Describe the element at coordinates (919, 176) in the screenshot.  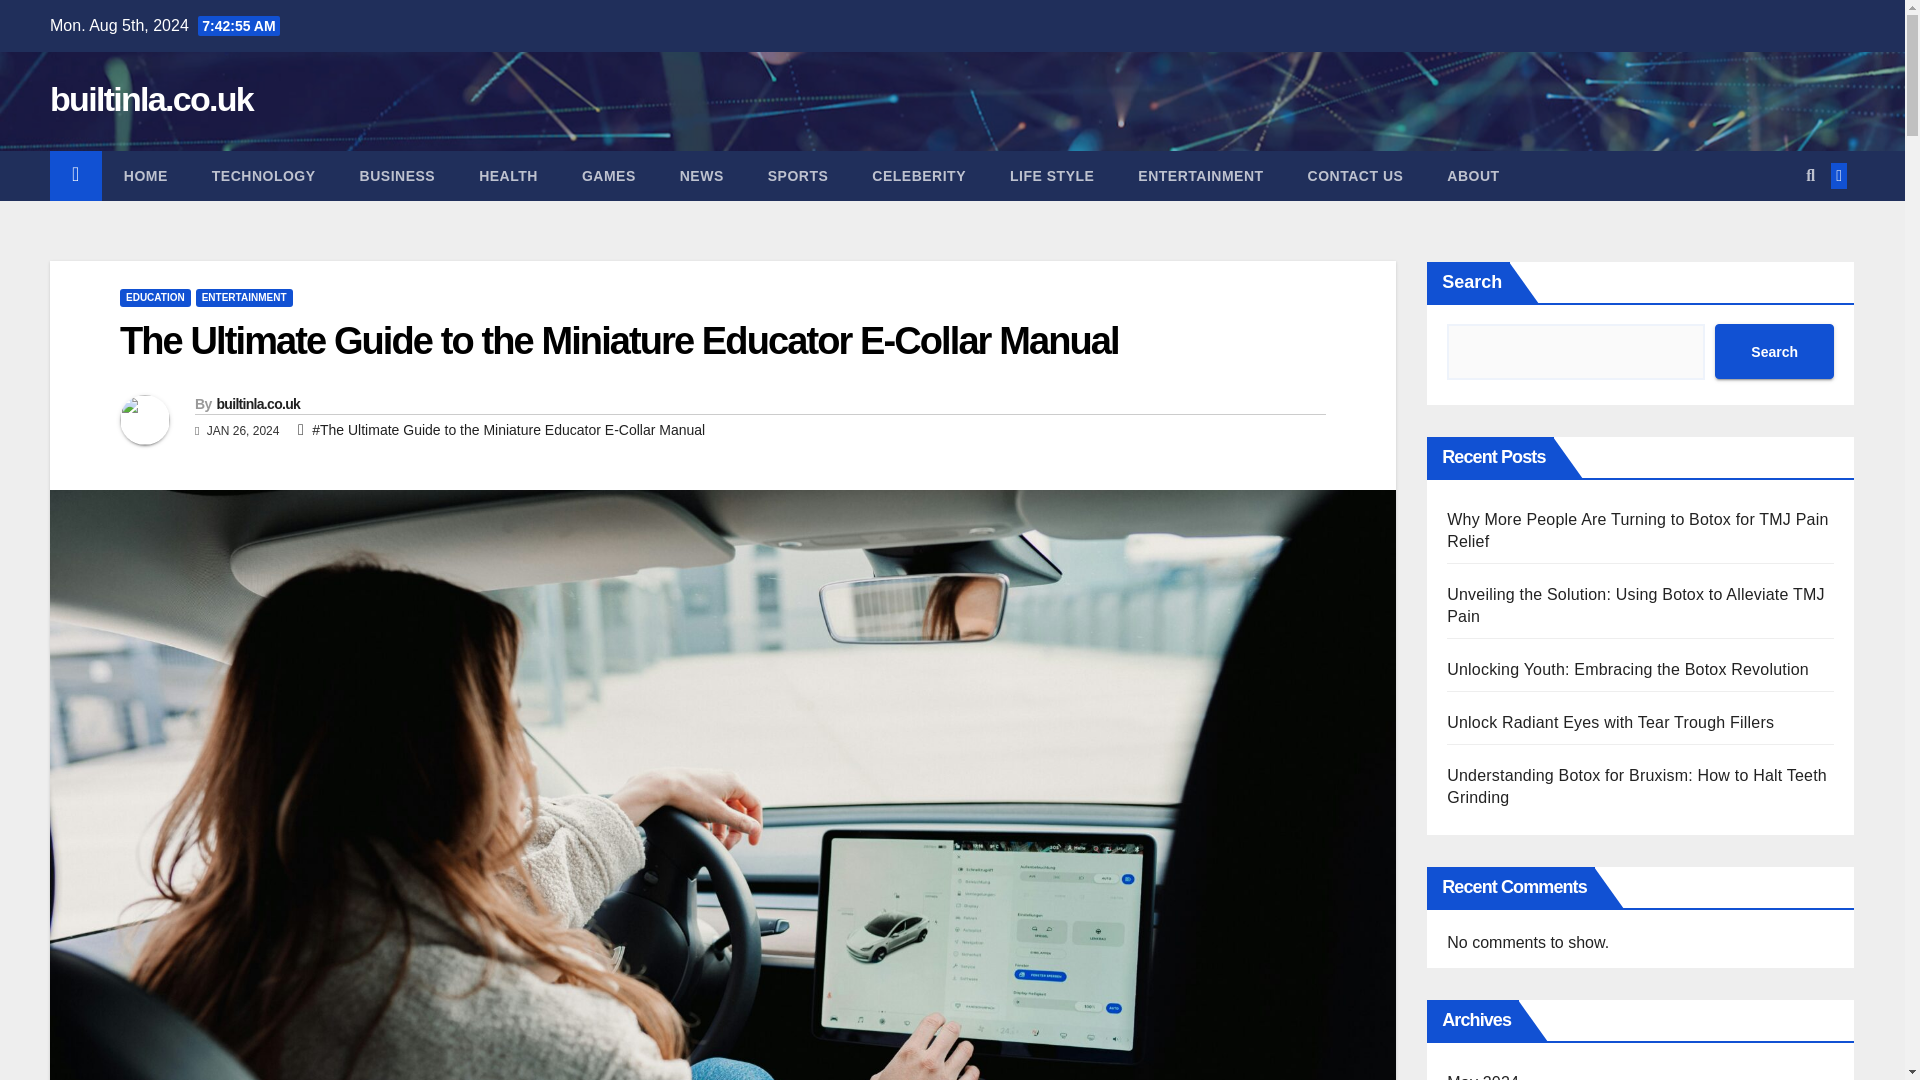
I see `celeberity` at that location.